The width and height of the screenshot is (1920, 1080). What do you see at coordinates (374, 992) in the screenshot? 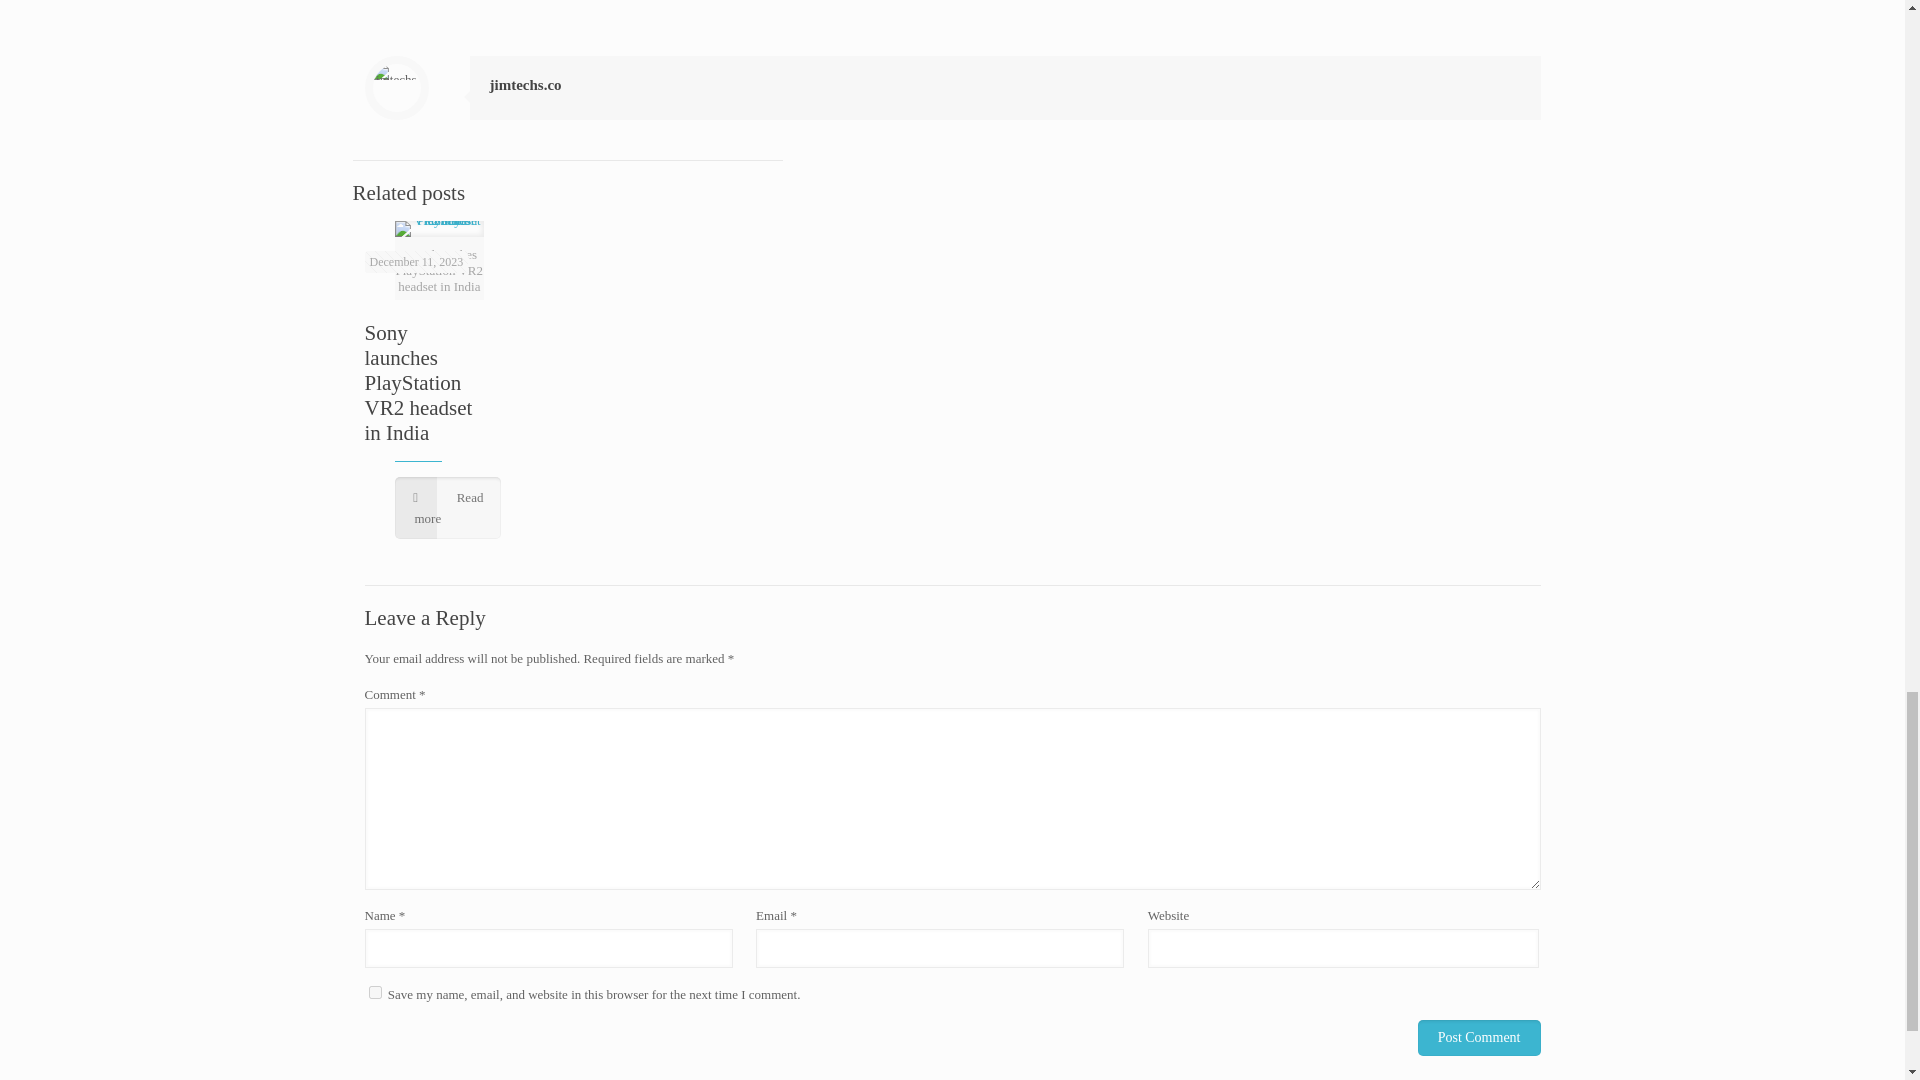
I see `yes` at bounding box center [374, 992].